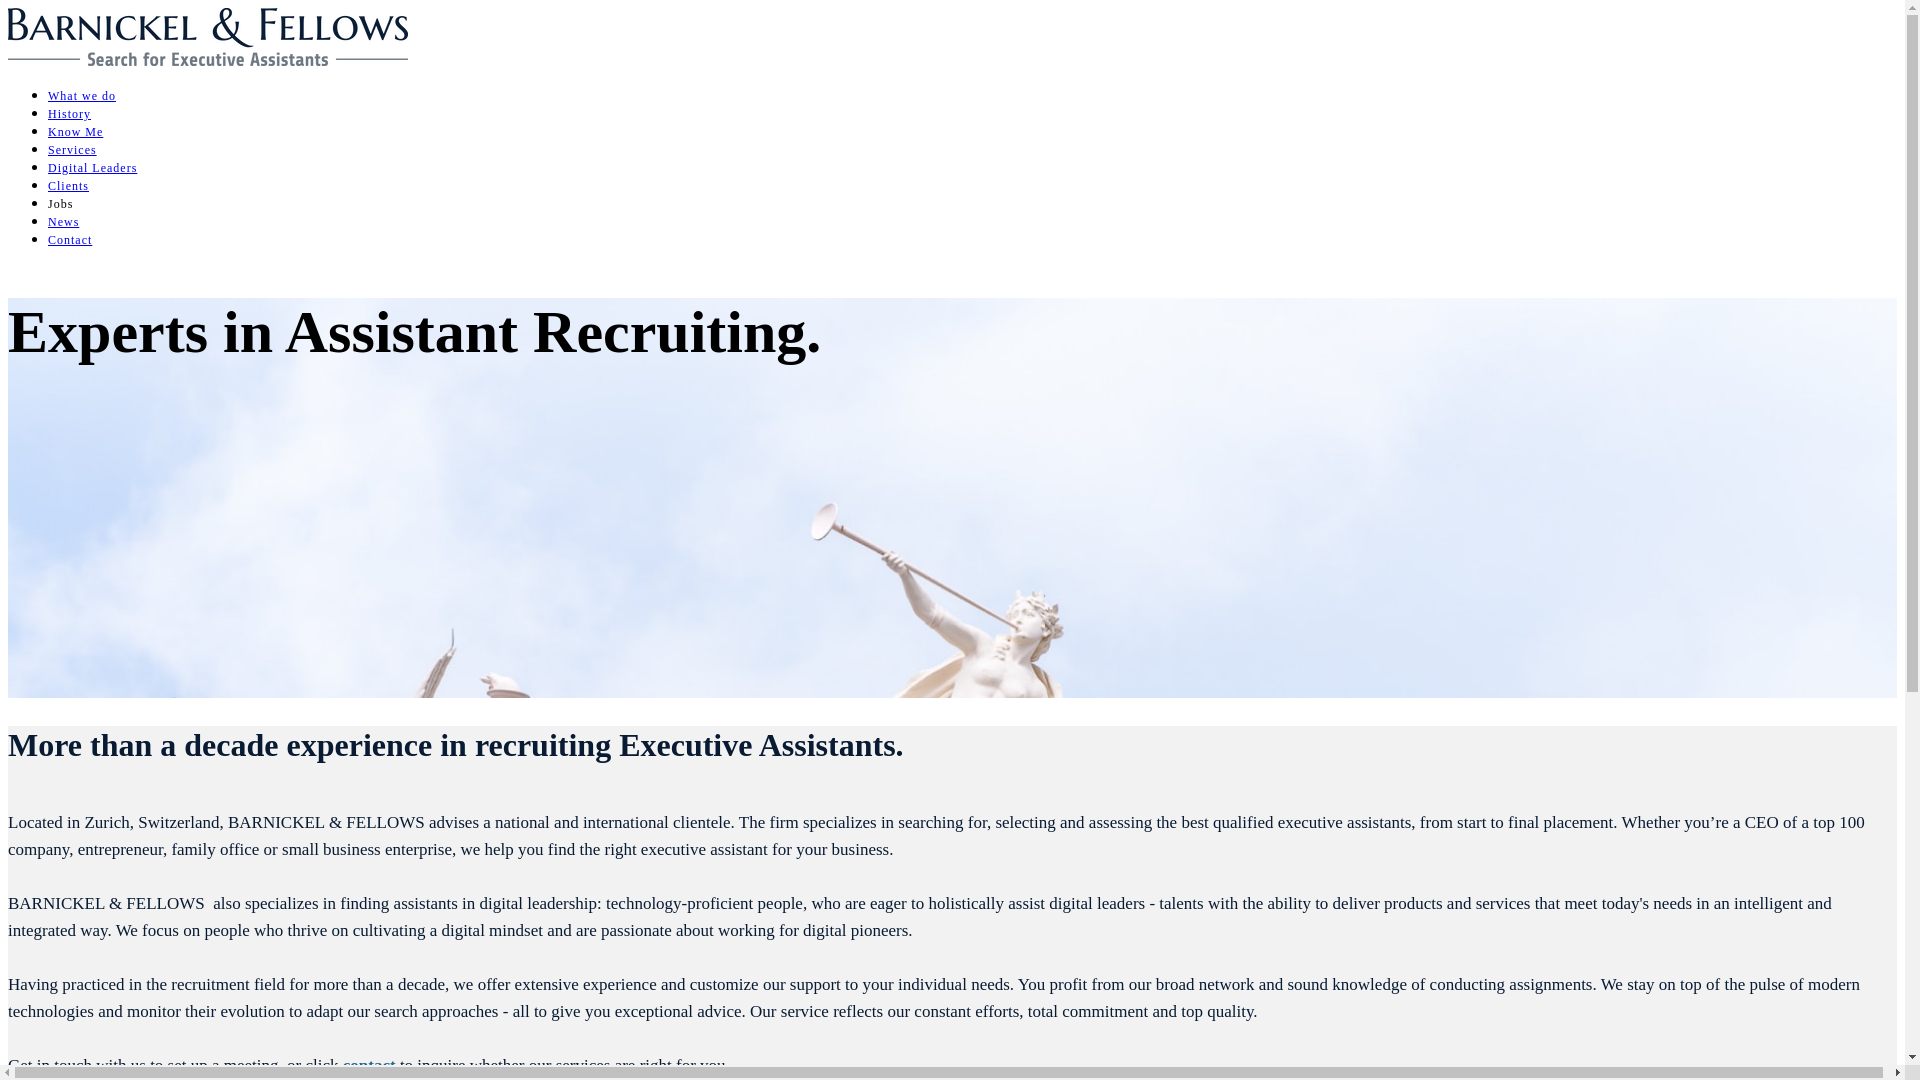 The height and width of the screenshot is (1080, 1920). I want to click on Digital Leaders, so click(92, 168).